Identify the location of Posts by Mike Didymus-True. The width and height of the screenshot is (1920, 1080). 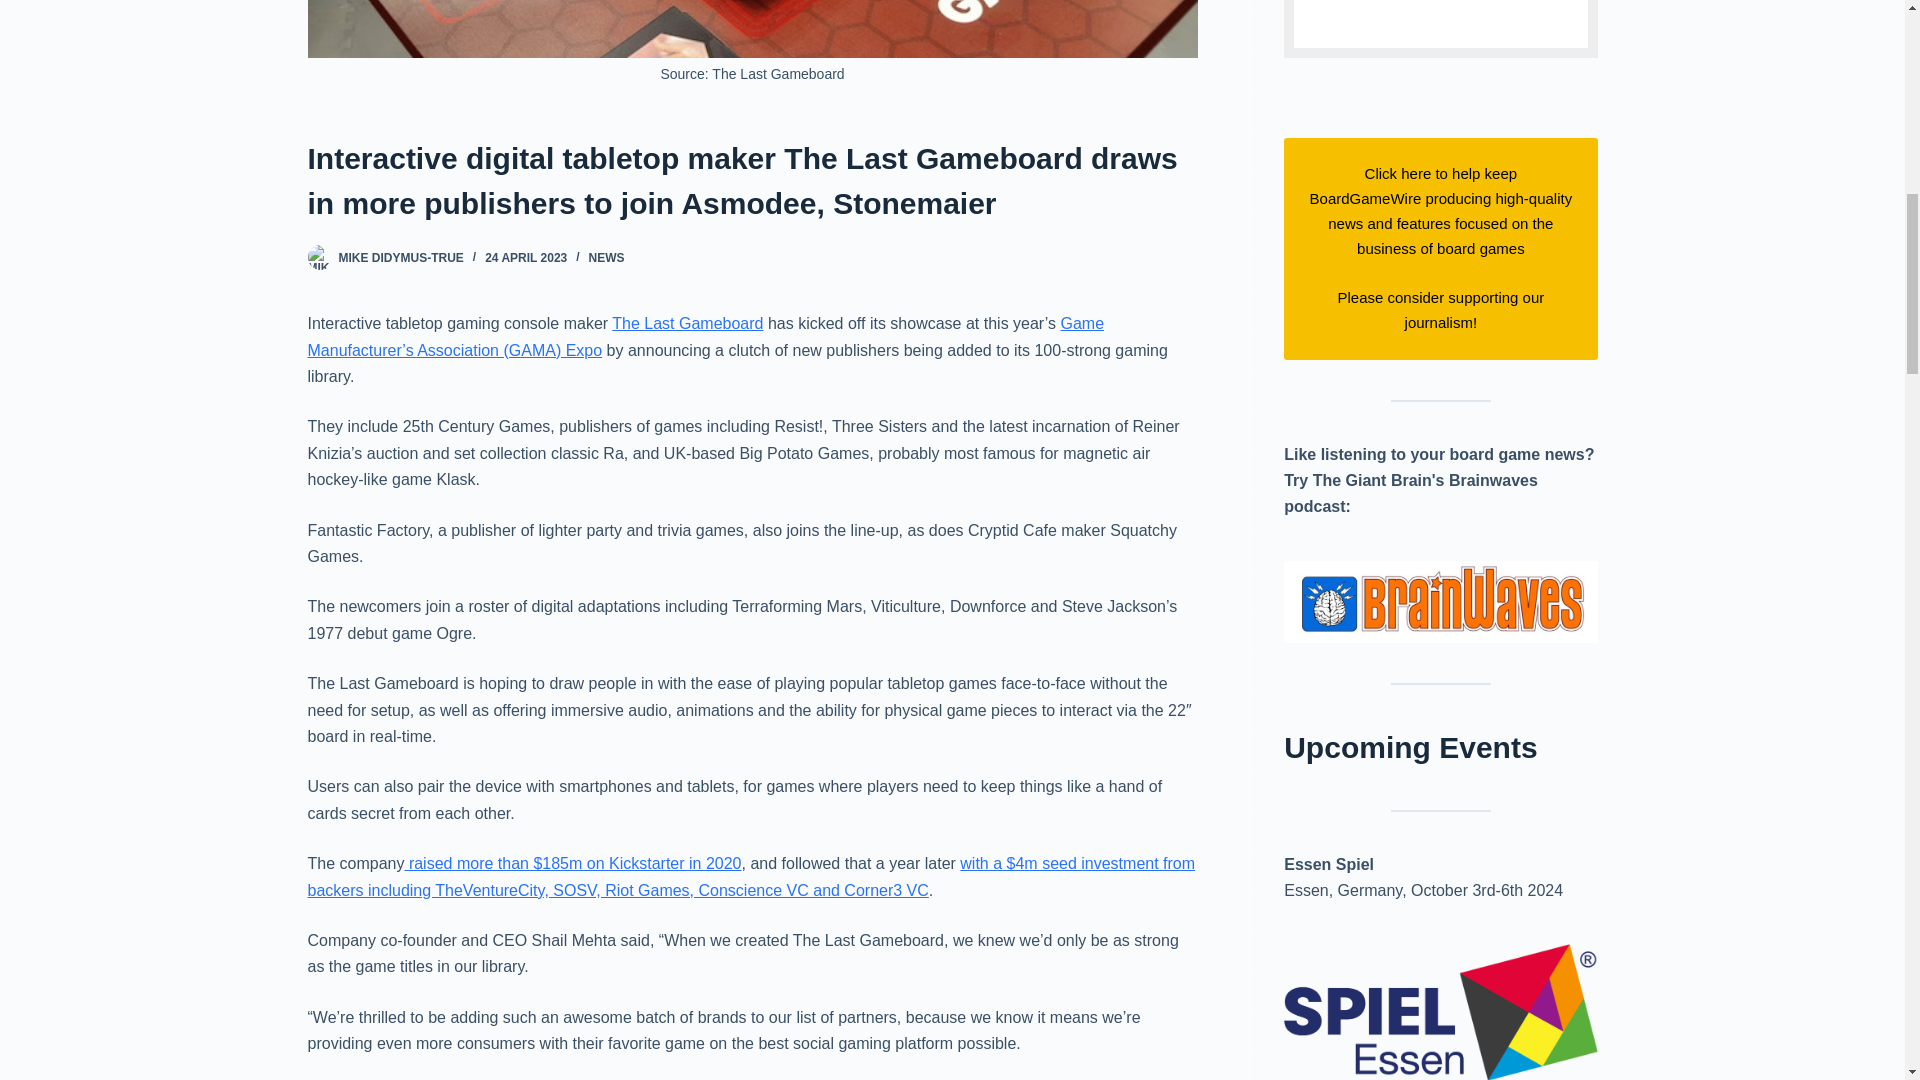
(400, 257).